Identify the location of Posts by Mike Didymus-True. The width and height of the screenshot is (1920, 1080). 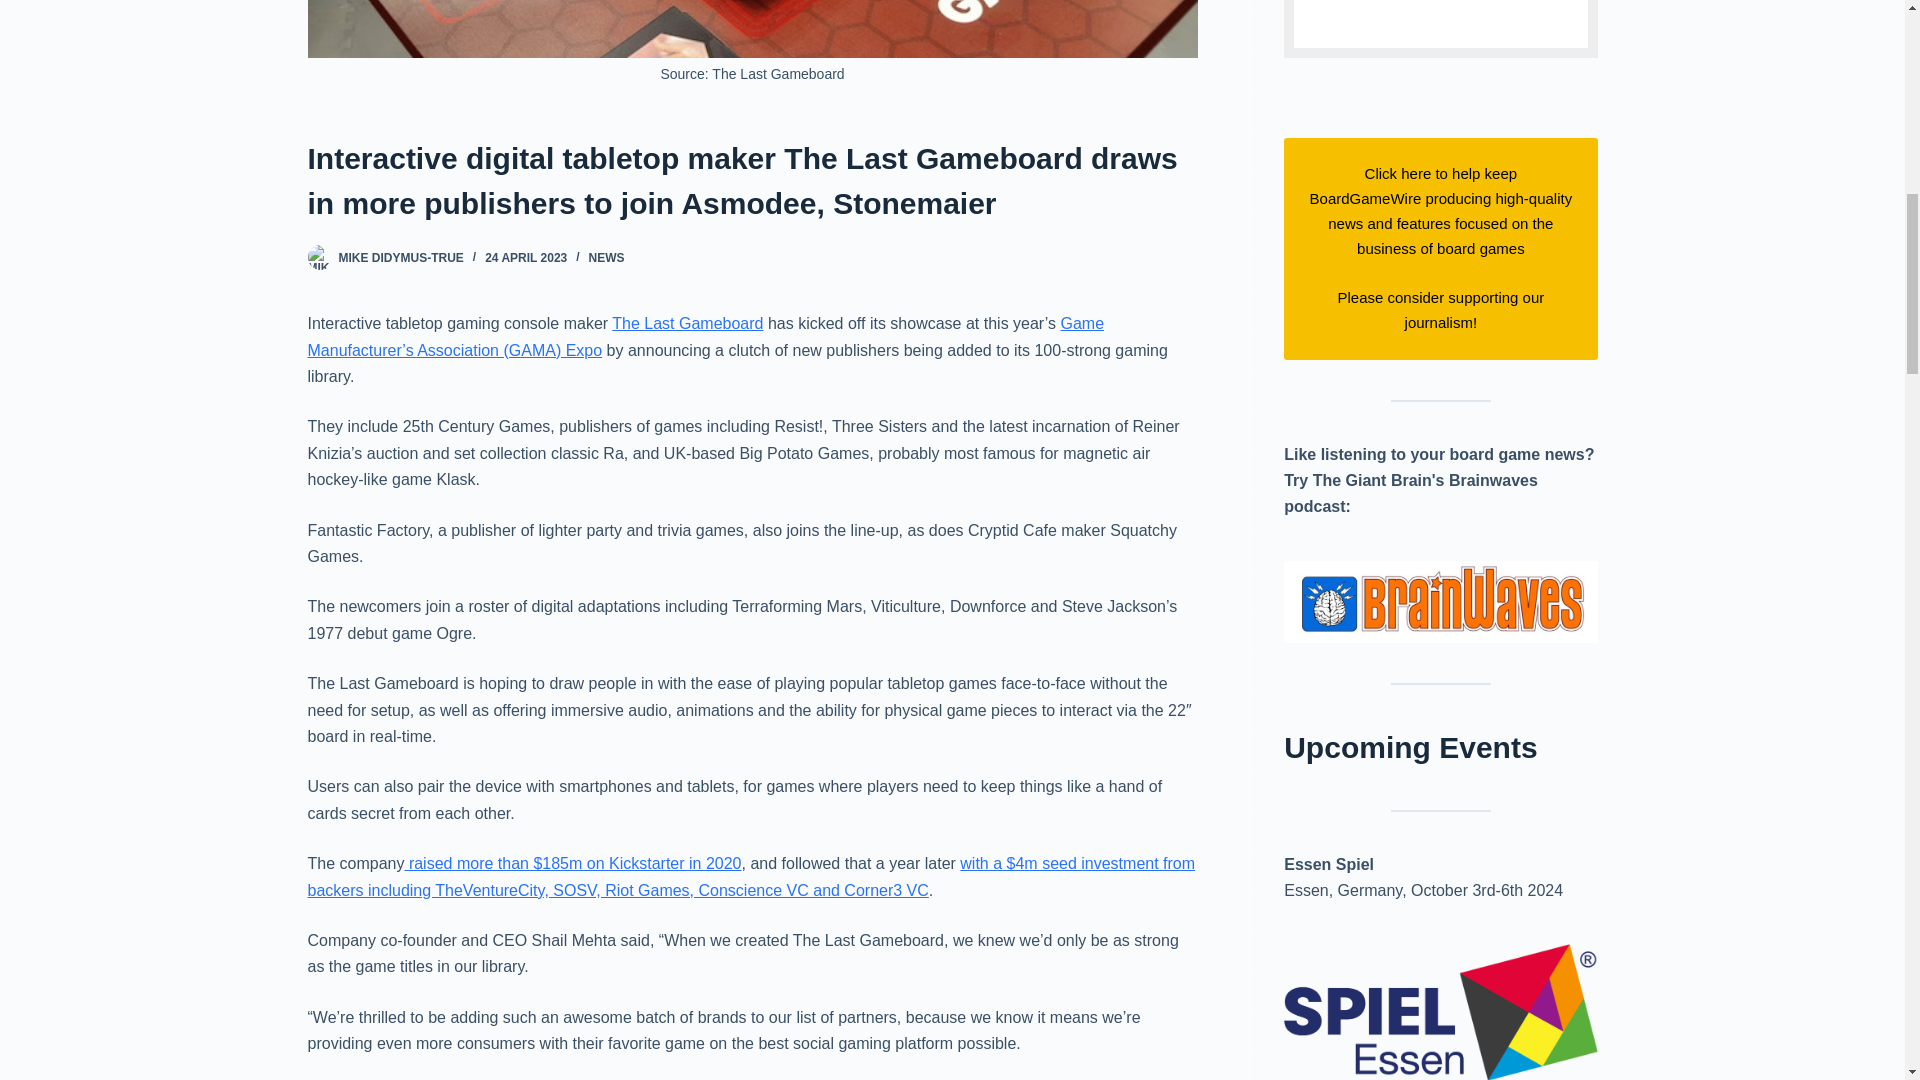
(400, 257).